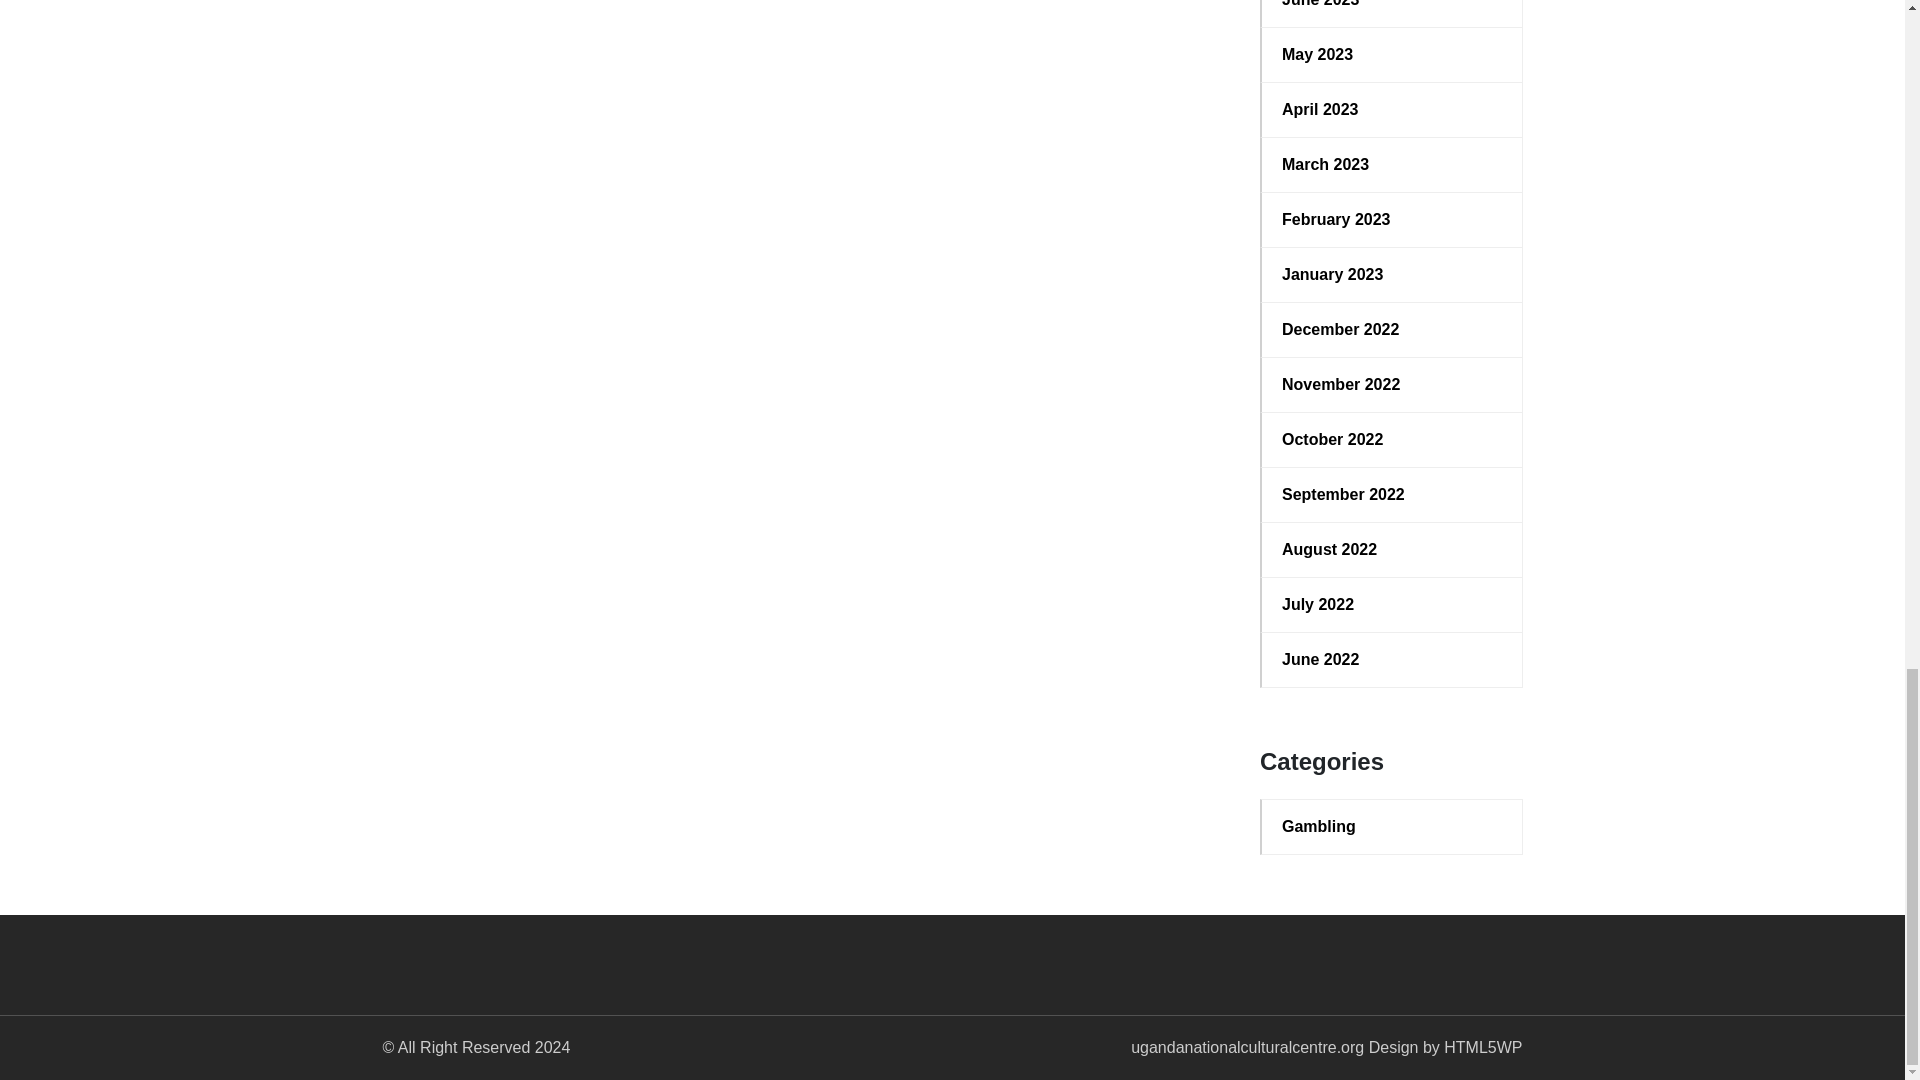  What do you see at coordinates (1392, 440) in the screenshot?
I see `October 2022` at bounding box center [1392, 440].